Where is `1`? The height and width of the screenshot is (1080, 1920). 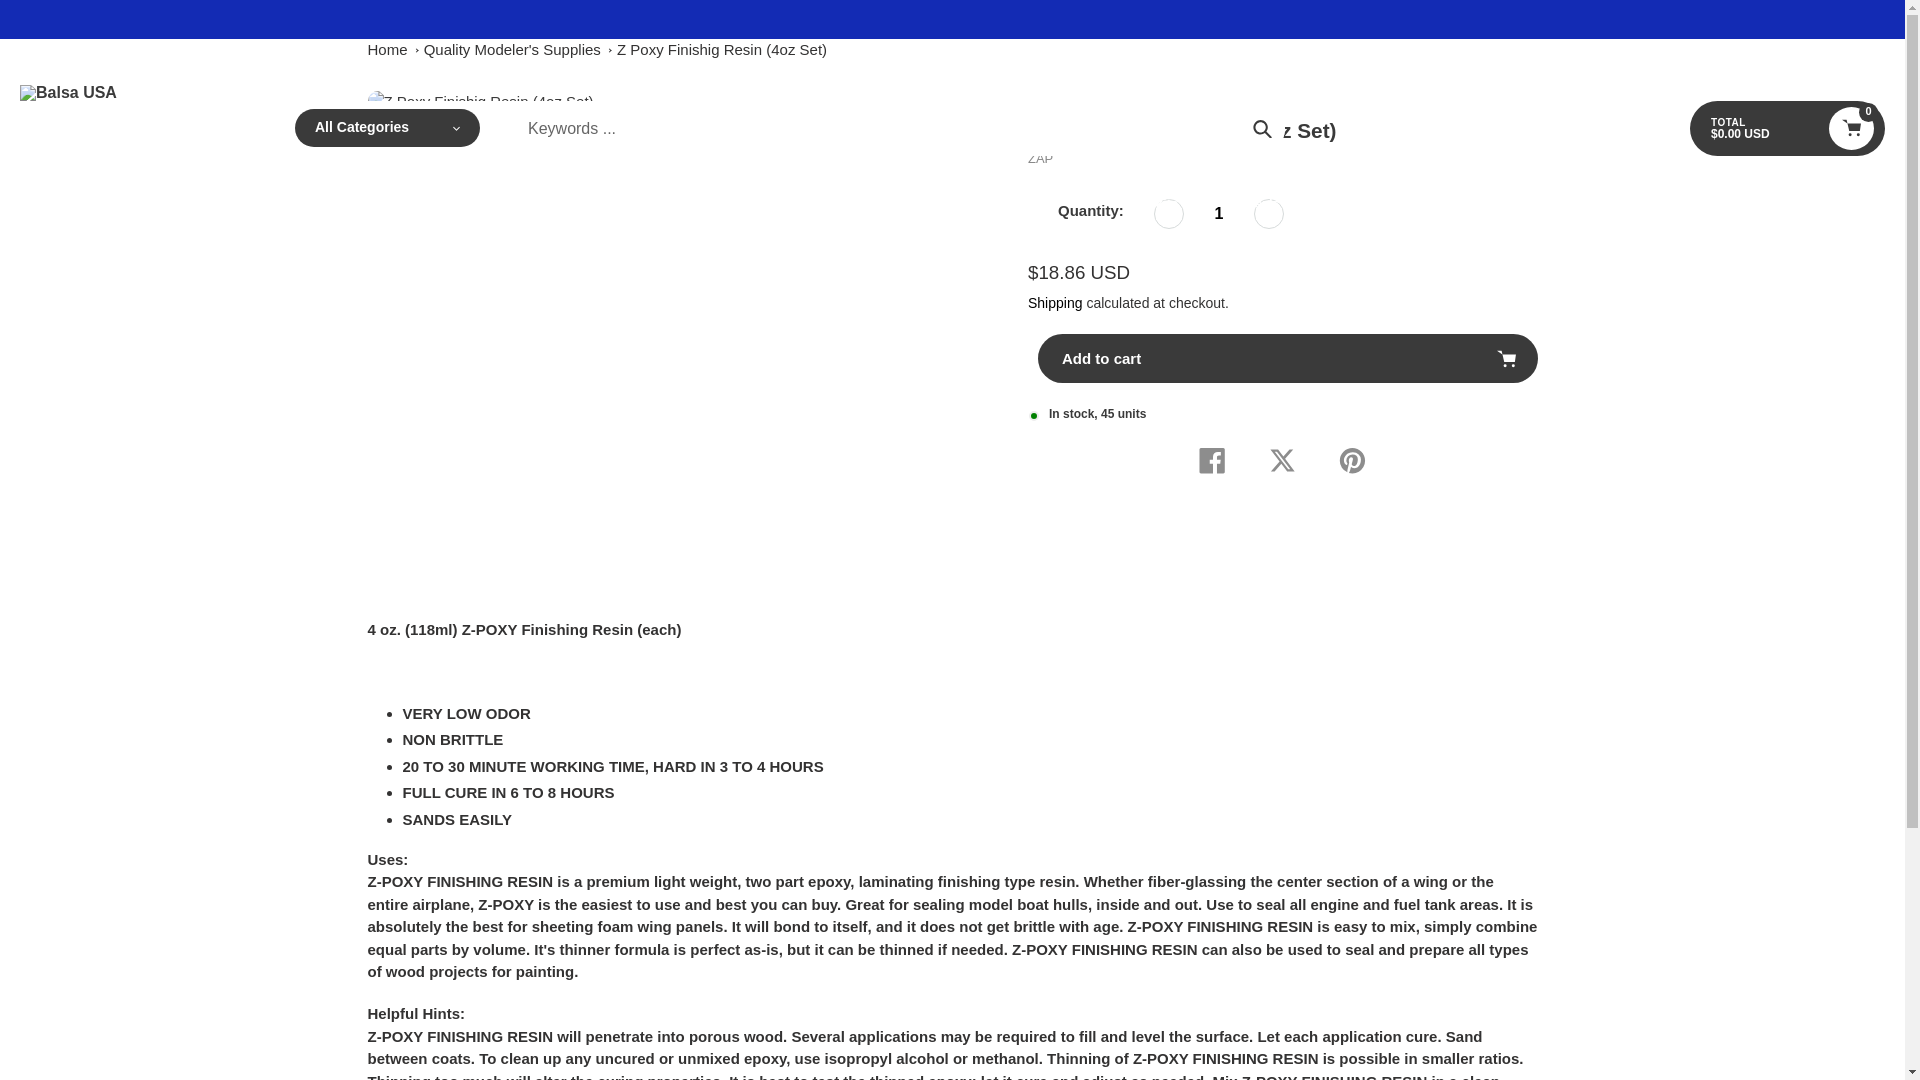 1 is located at coordinates (1218, 213).